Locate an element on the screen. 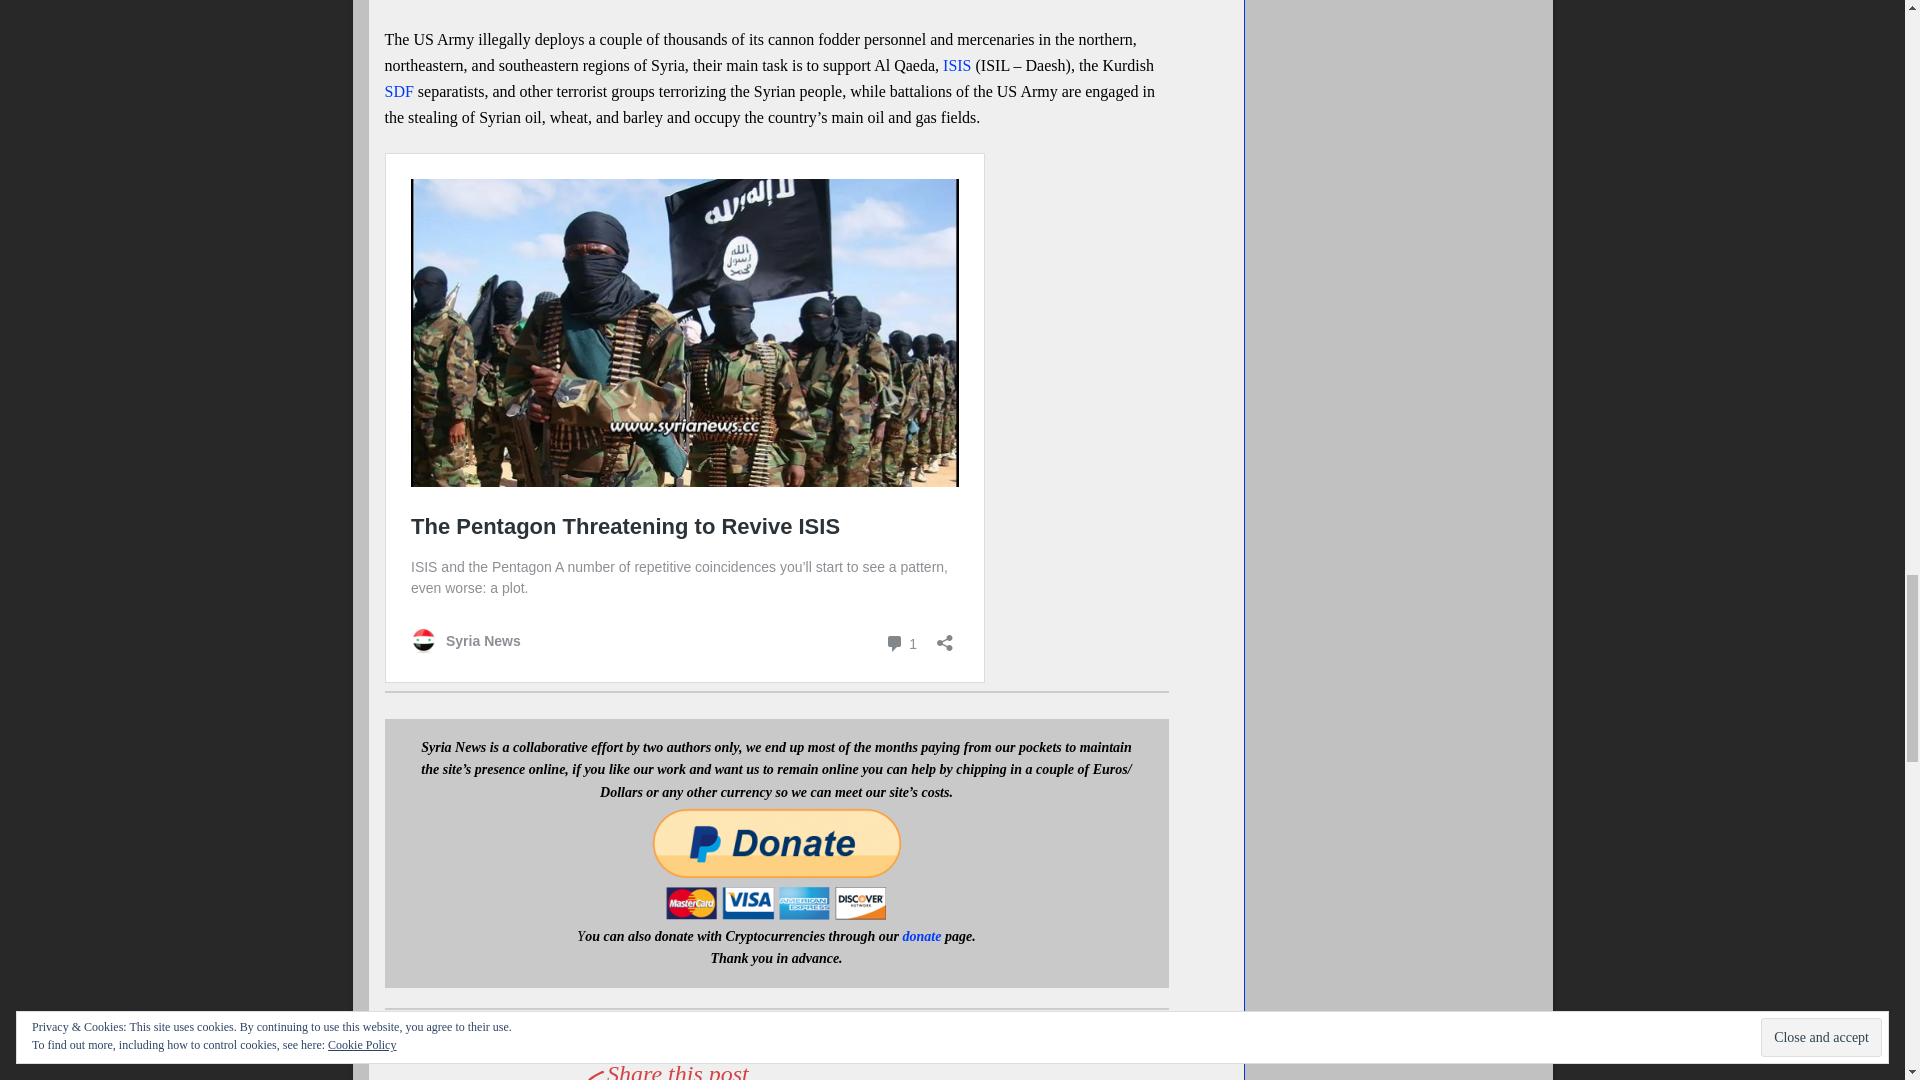 The width and height of the screenshot is (1920, 1080). A US-sponsored separatist Kurdish militia. is located at coordinates (398, 92).